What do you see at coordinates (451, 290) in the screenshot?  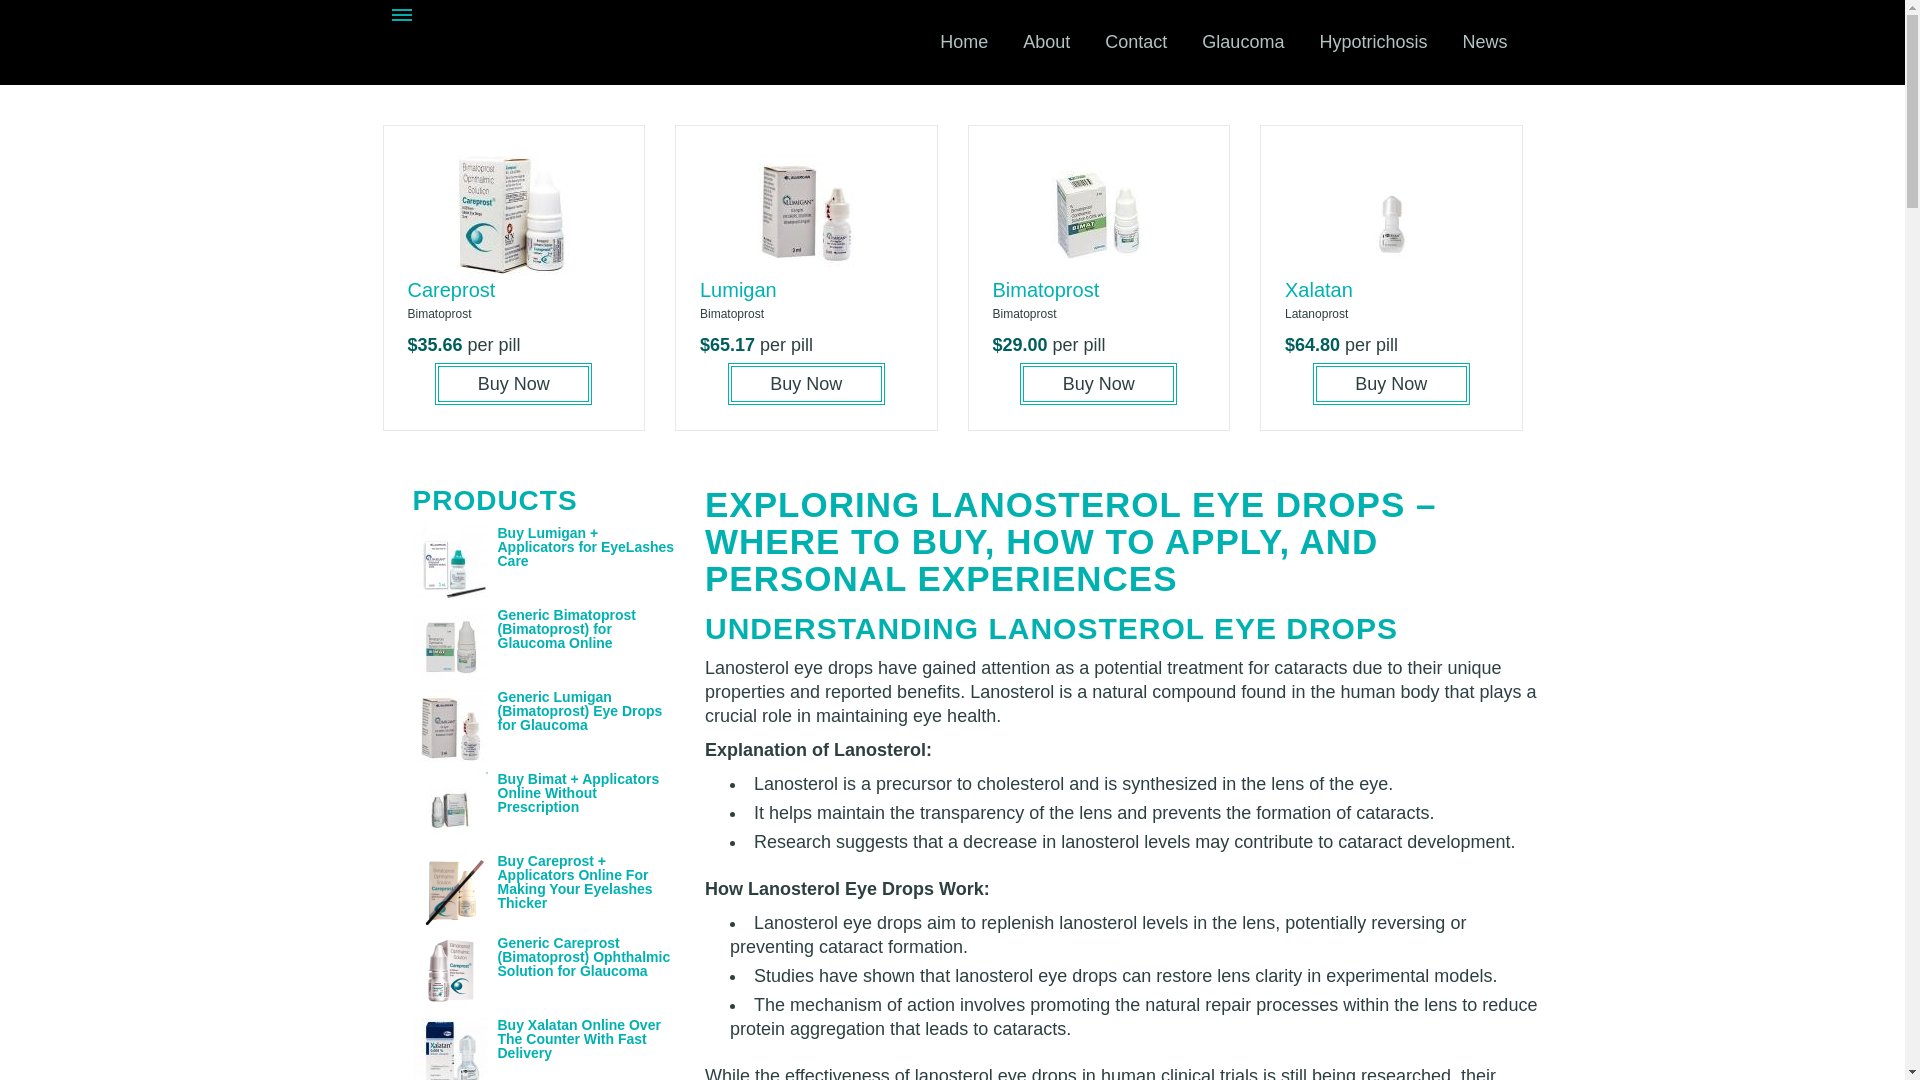 I see `Careprost` at bounding box center [451, 290].